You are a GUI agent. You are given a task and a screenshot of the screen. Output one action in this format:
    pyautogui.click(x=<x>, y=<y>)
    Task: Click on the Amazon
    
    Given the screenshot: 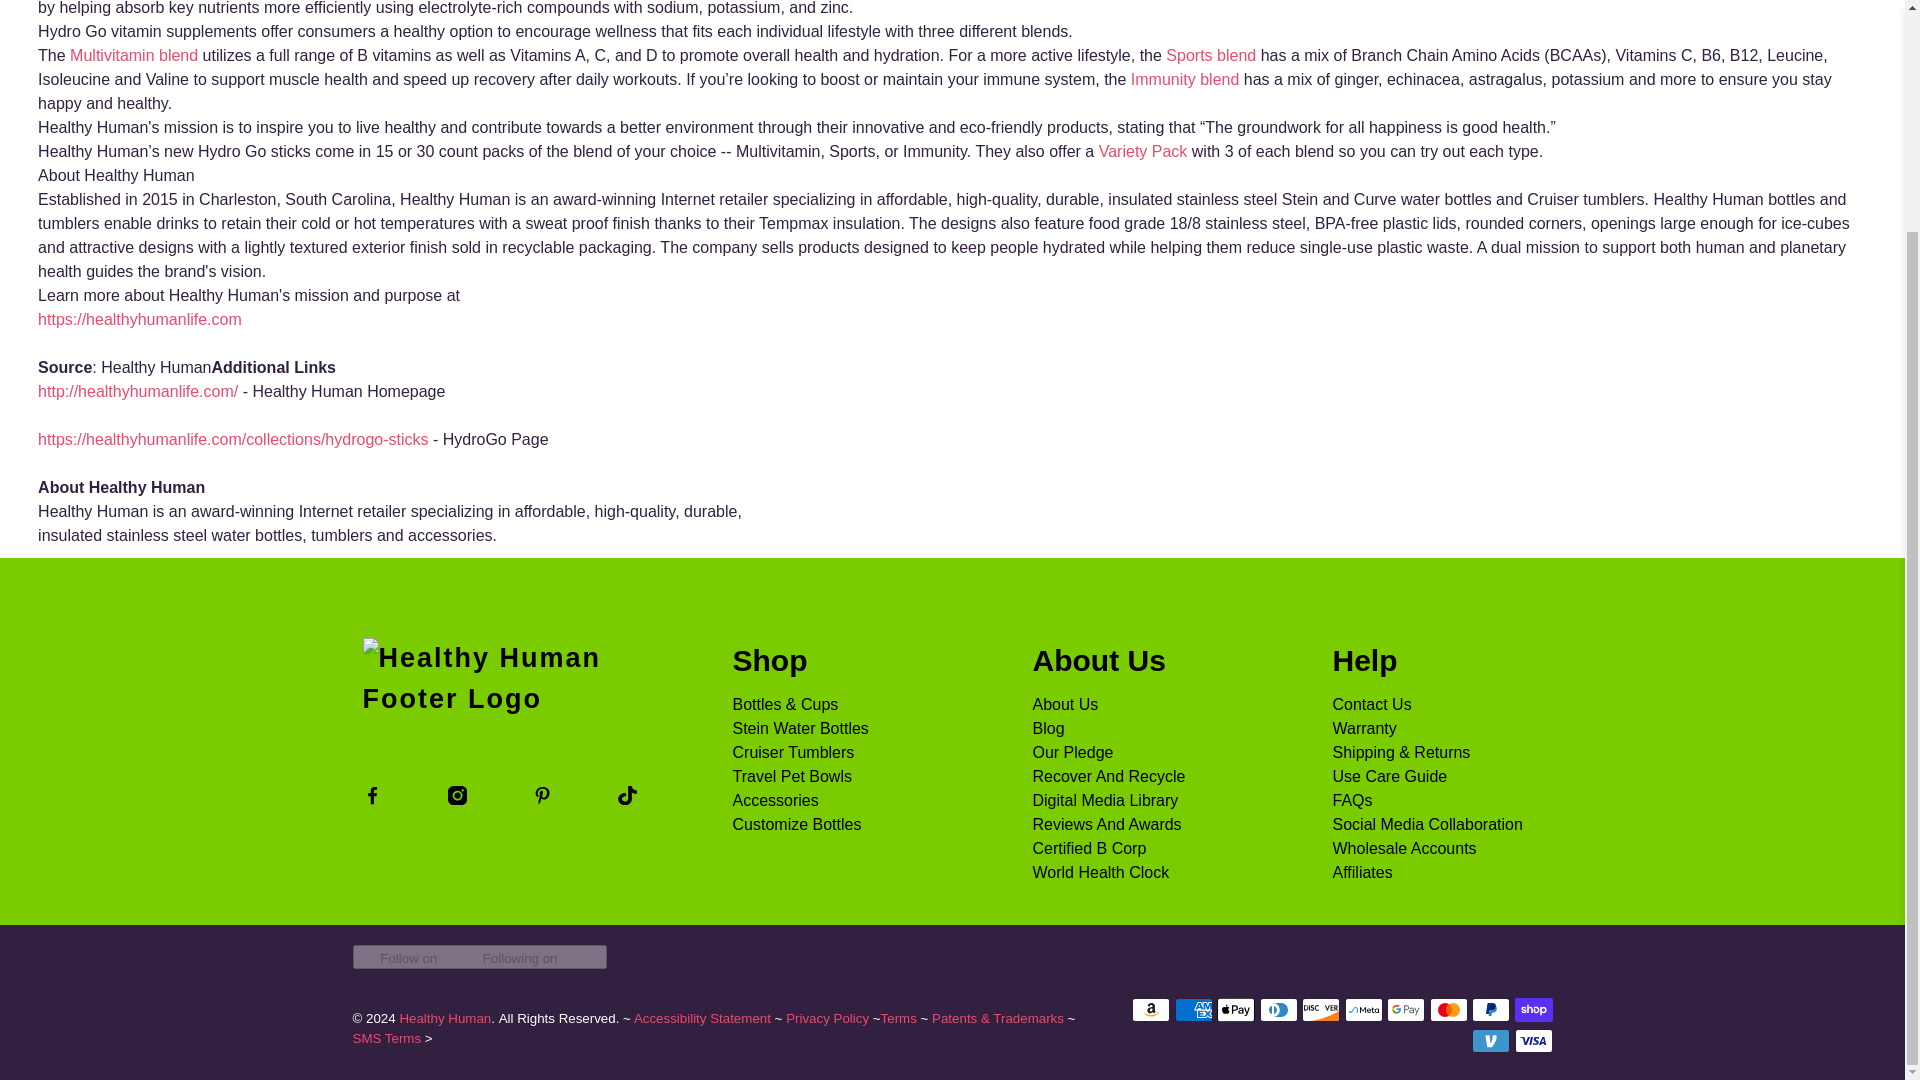 What is the action you would take?
    pyautogui.click(x=1150, y=1009)
    